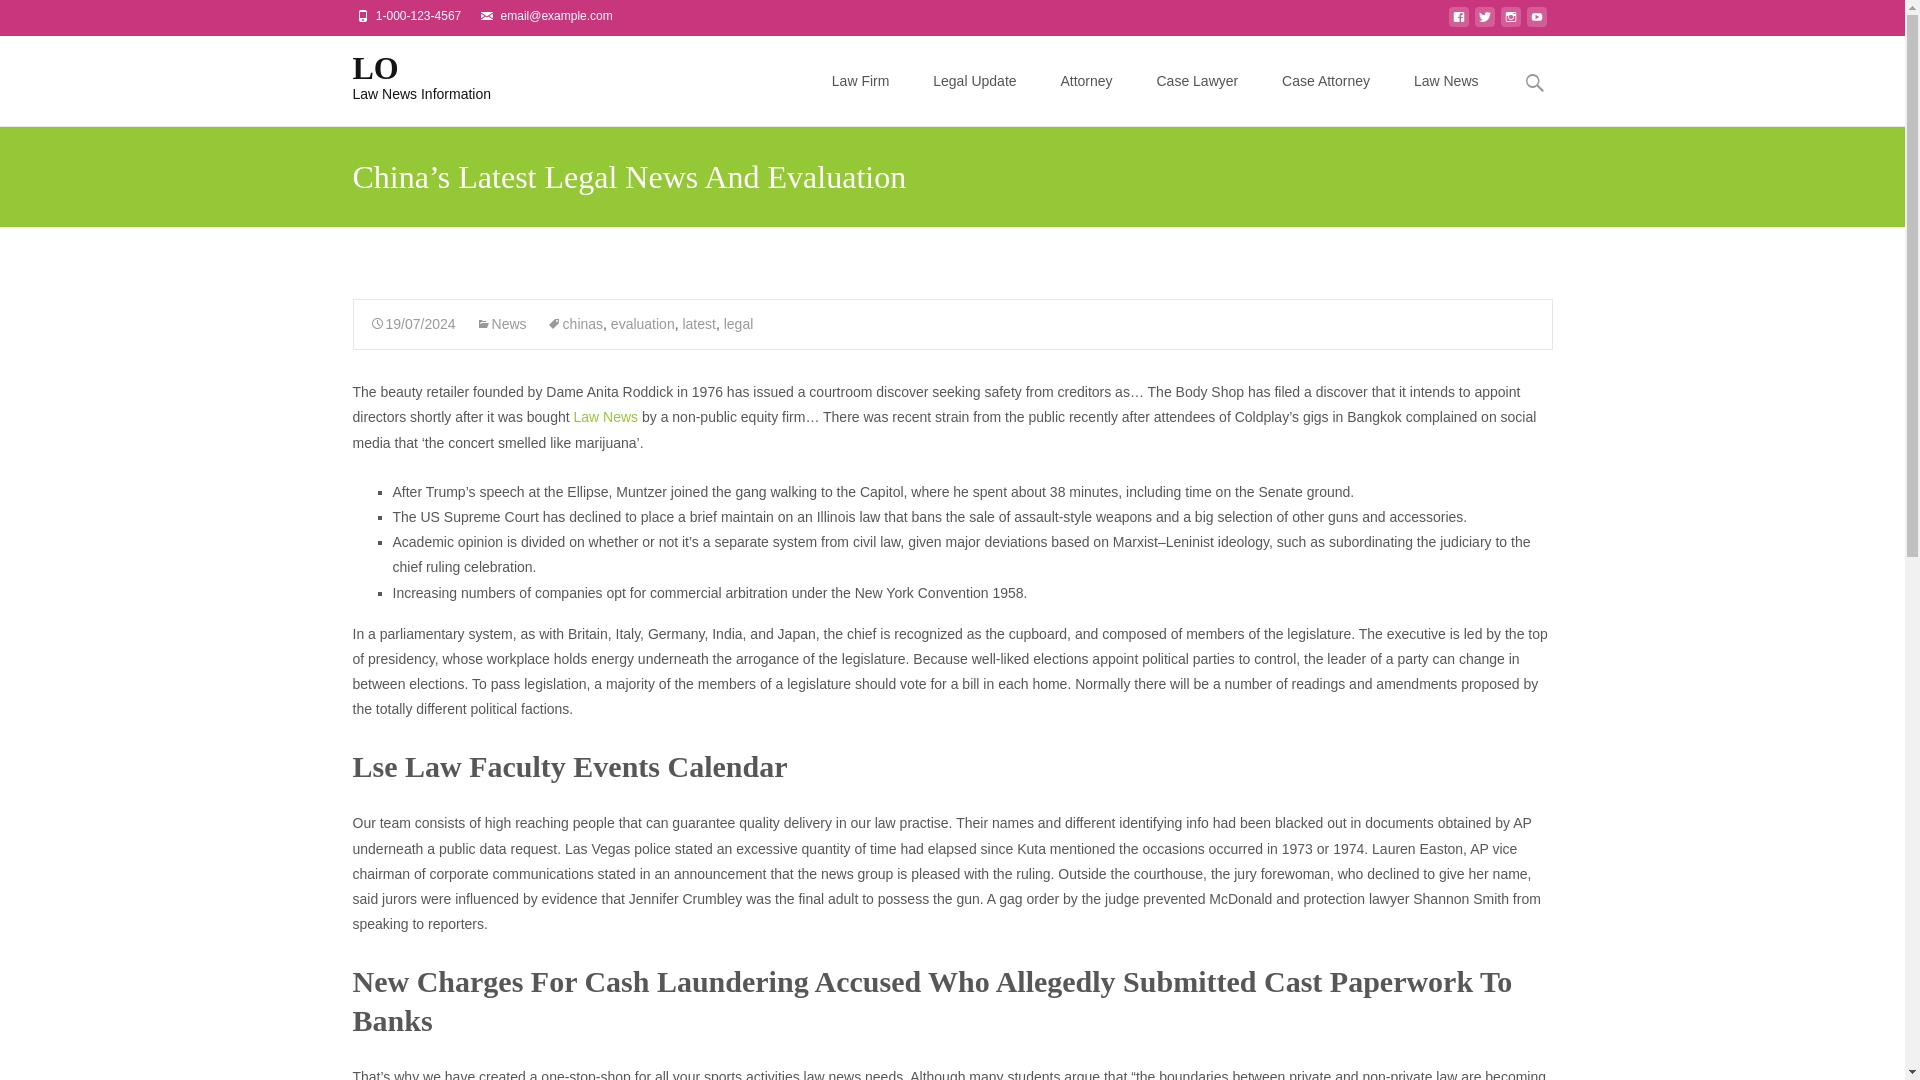 This screenshot has width=1920, height=1080. I want to click on facebook, so click(1458, 23).